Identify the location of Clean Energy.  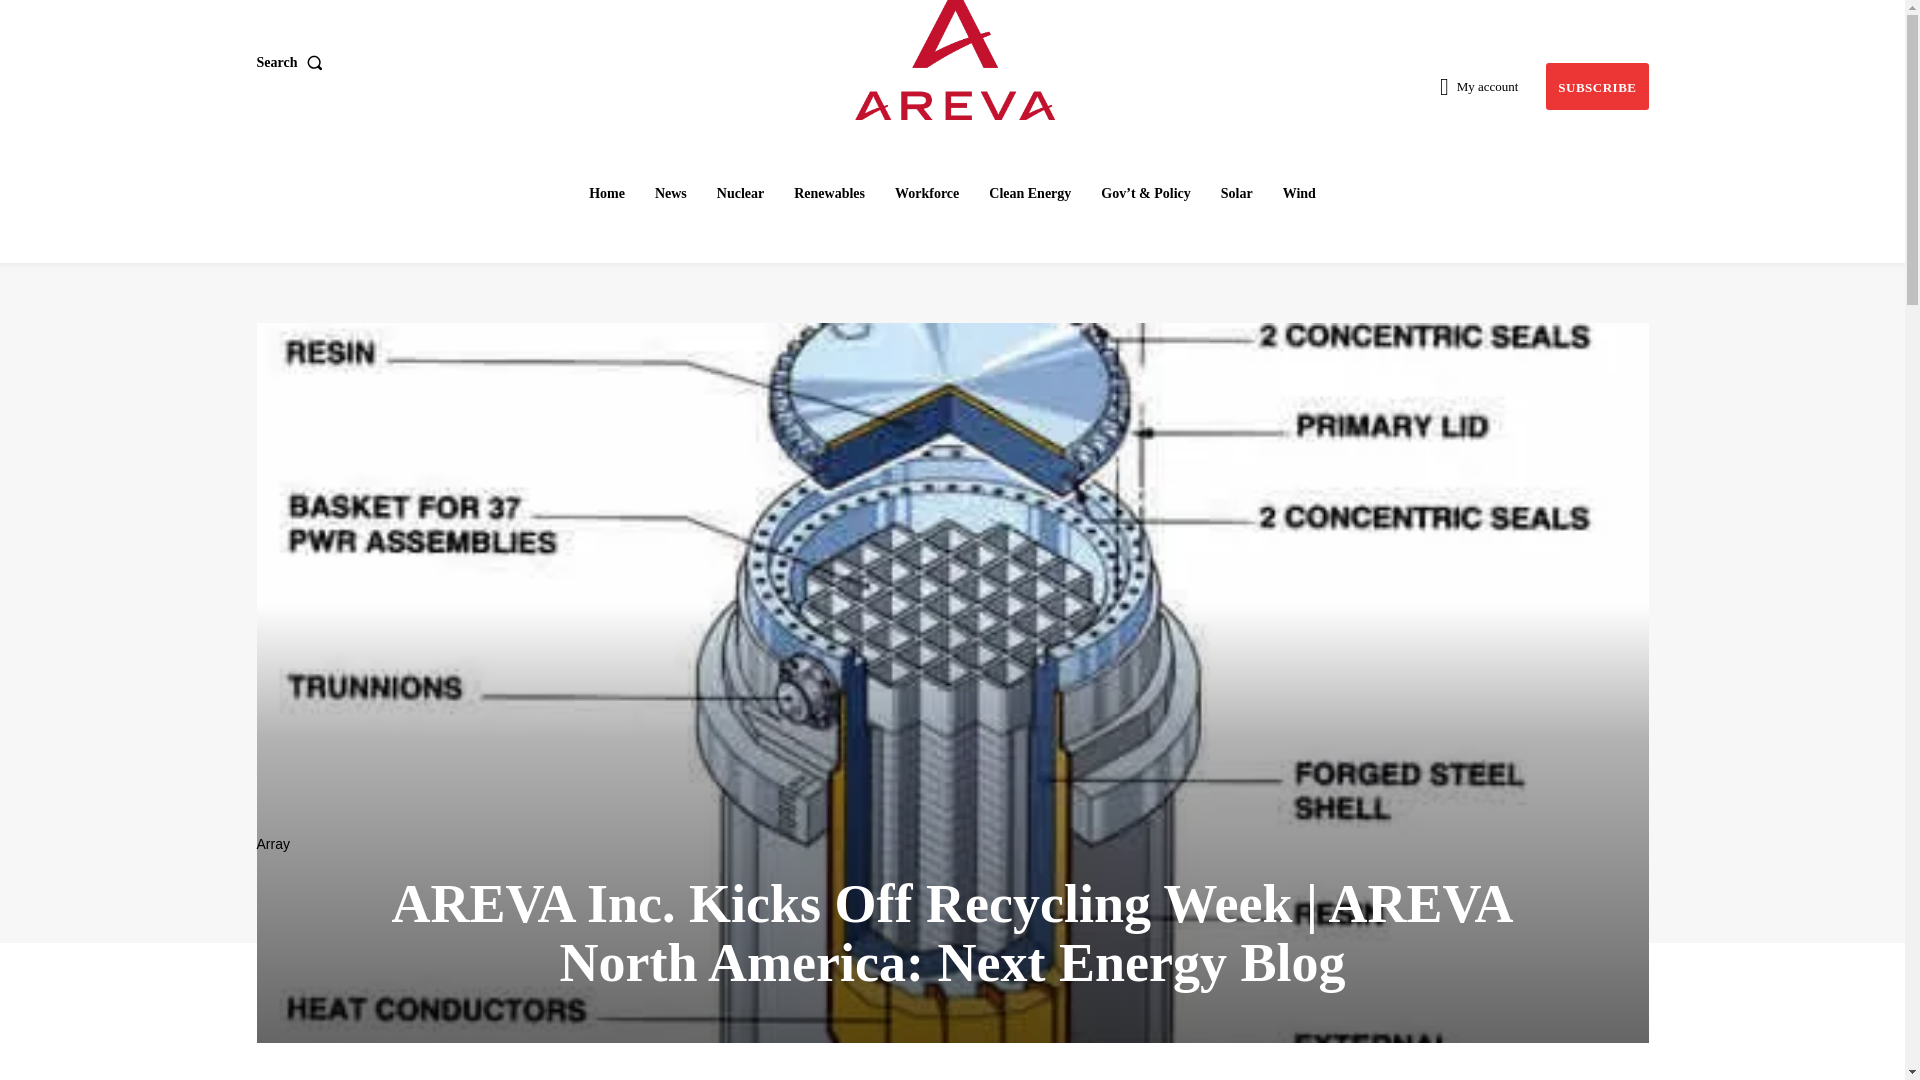
(1030, 193).